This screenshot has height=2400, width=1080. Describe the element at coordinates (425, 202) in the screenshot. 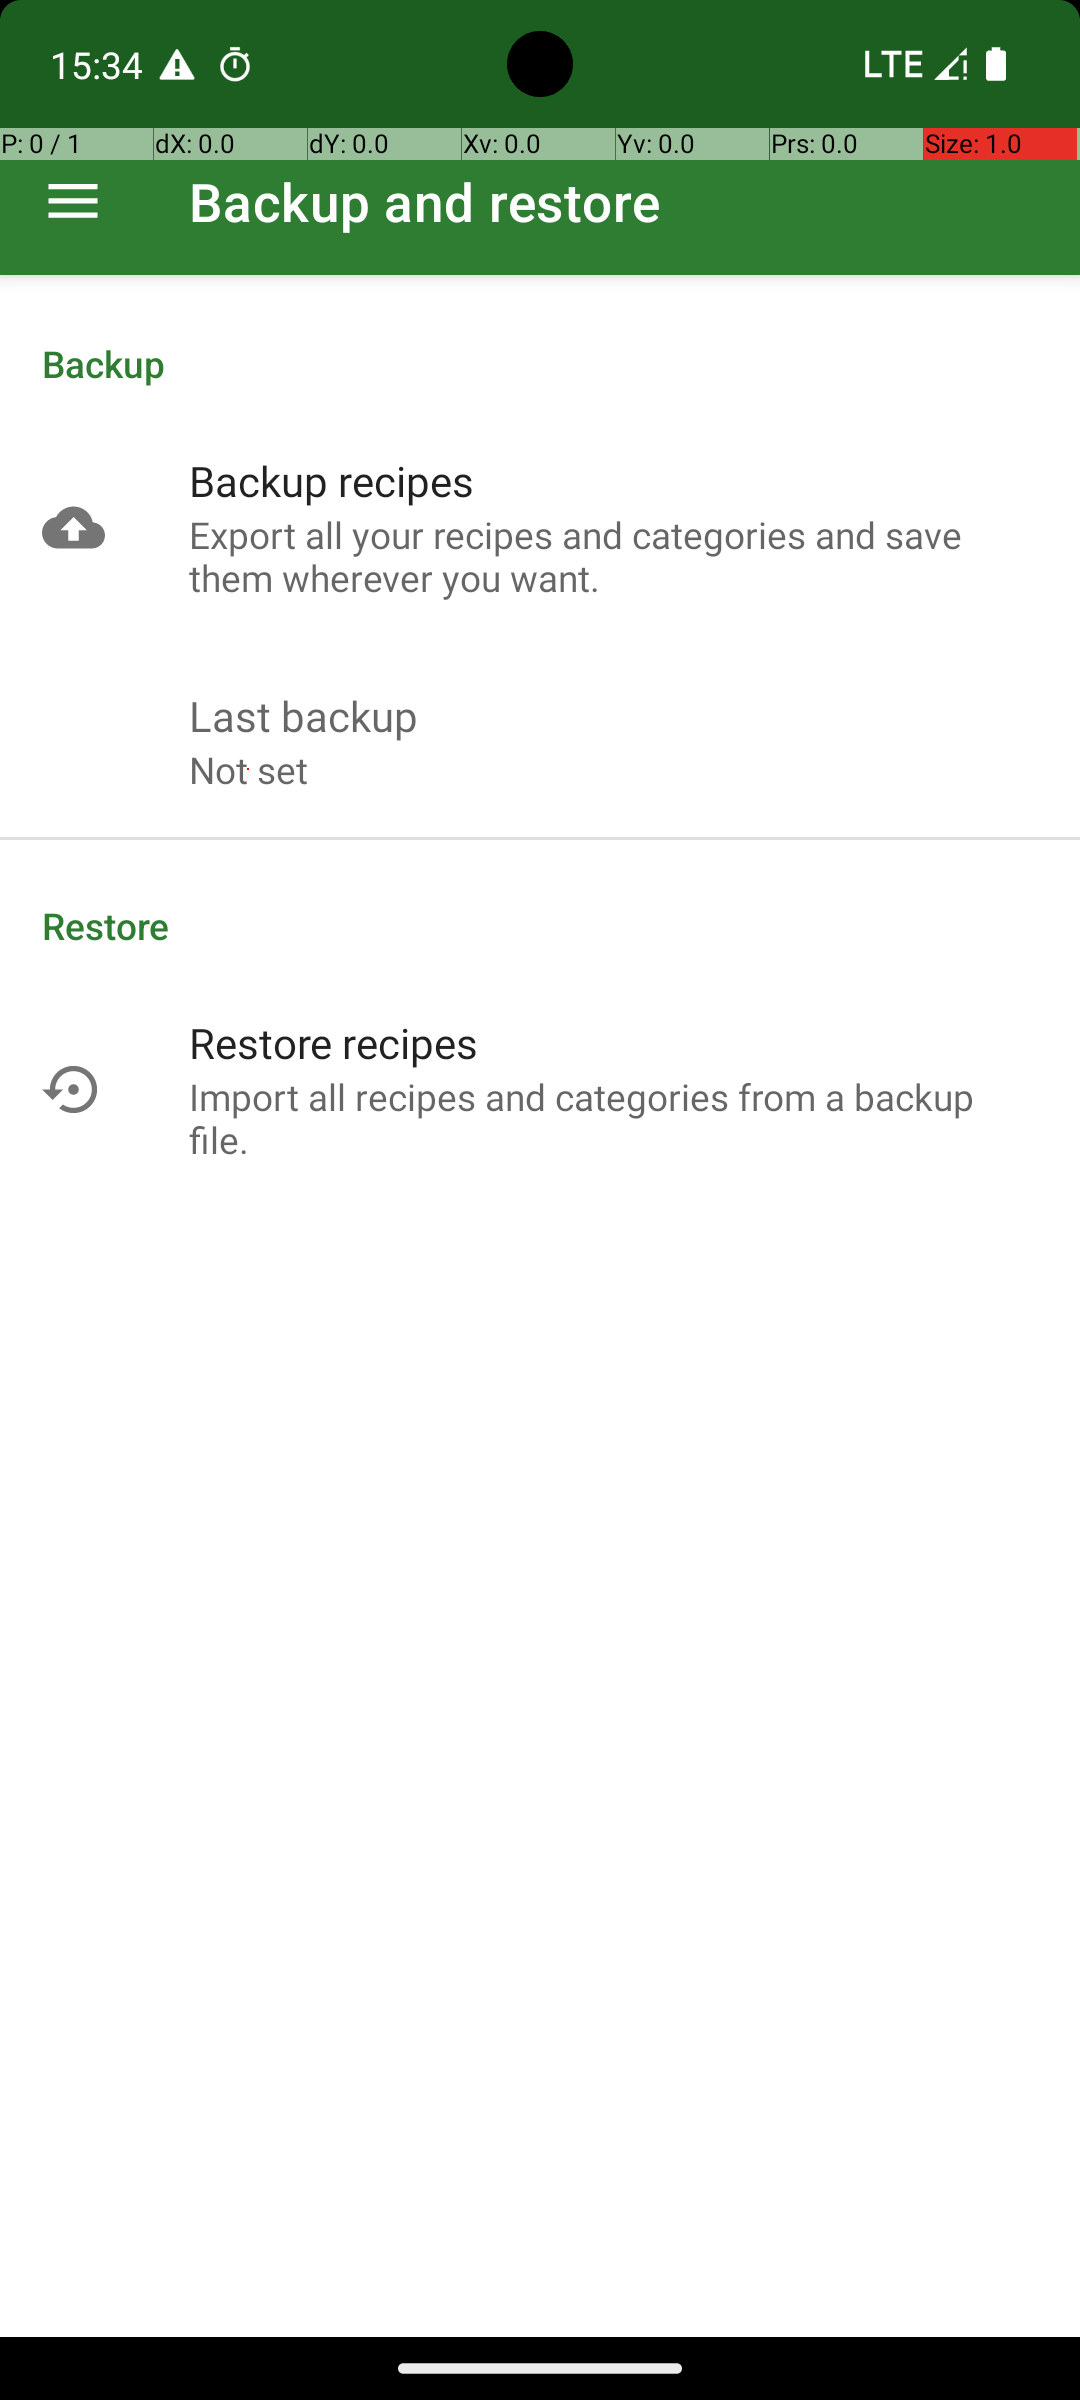

I see `Backup and restore` at that location.